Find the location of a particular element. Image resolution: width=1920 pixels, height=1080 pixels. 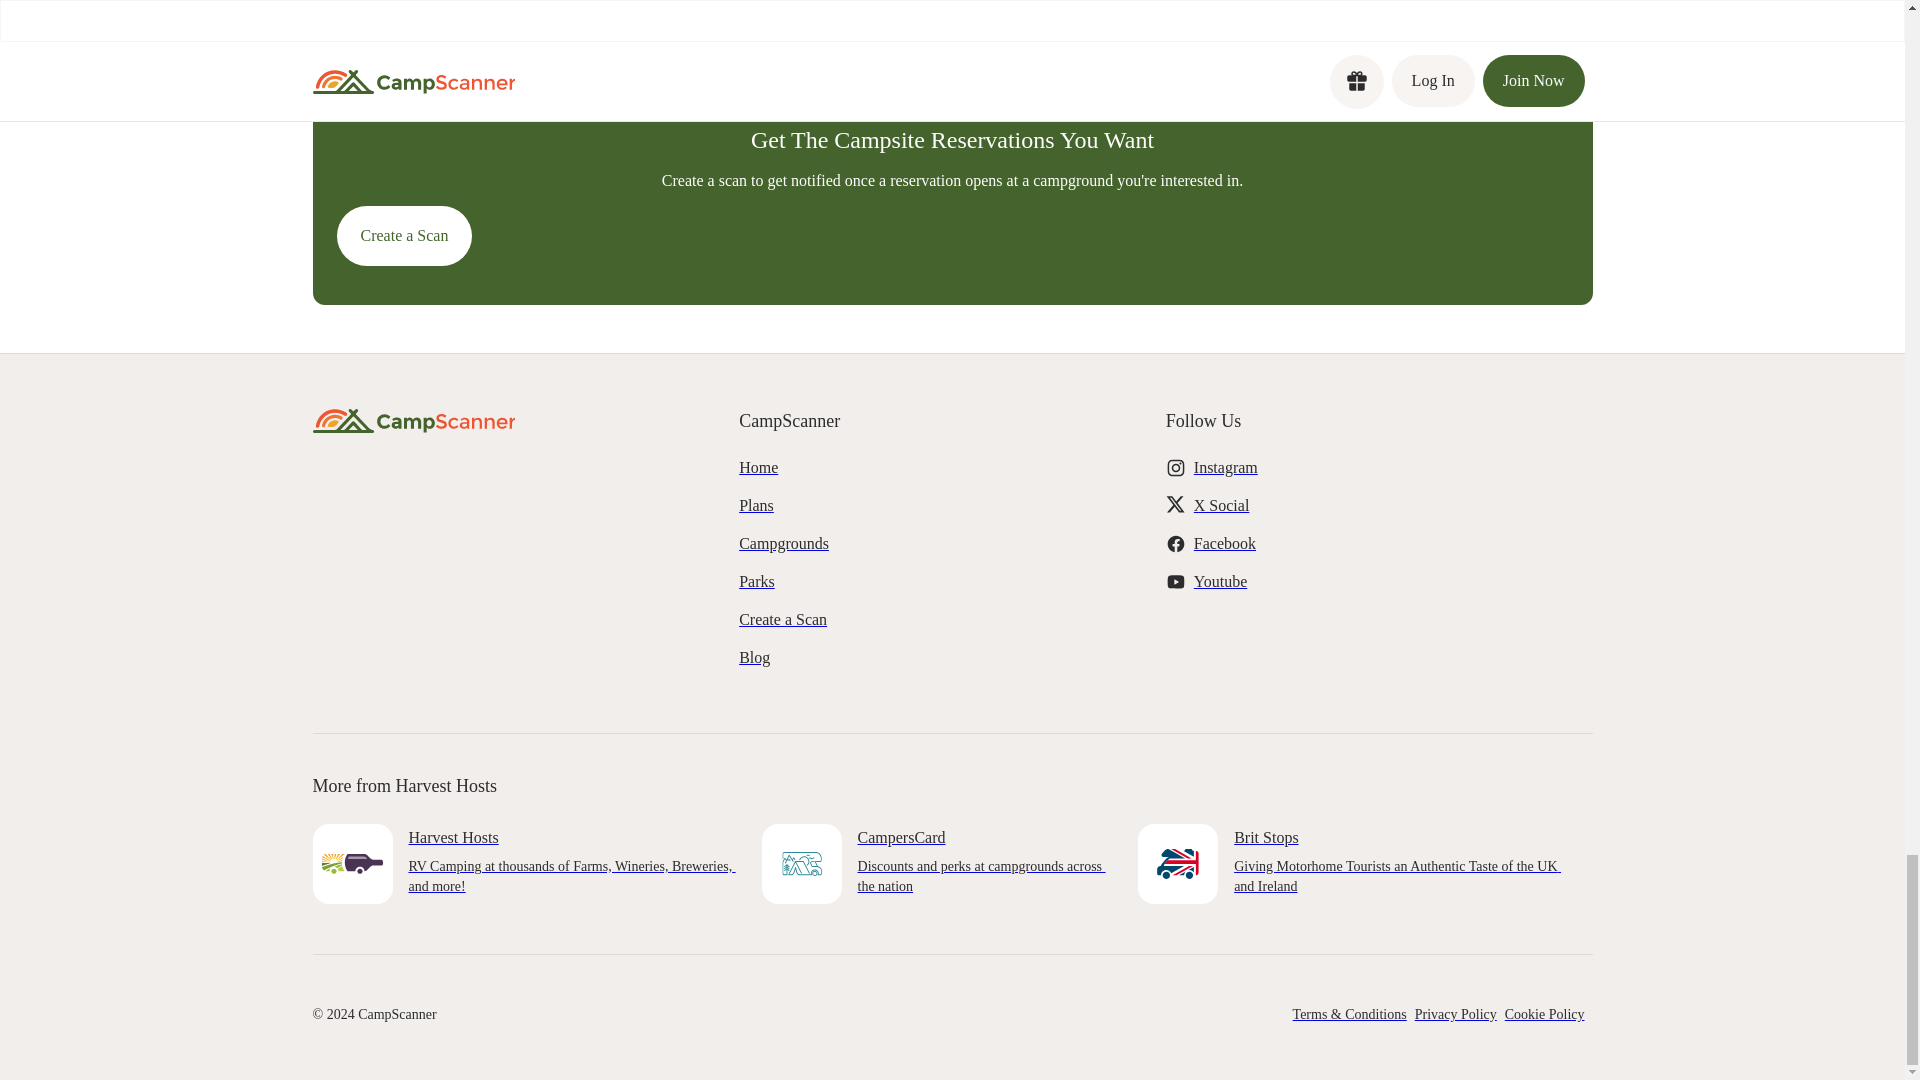

Youtube is located at coordinates (1255, 581).